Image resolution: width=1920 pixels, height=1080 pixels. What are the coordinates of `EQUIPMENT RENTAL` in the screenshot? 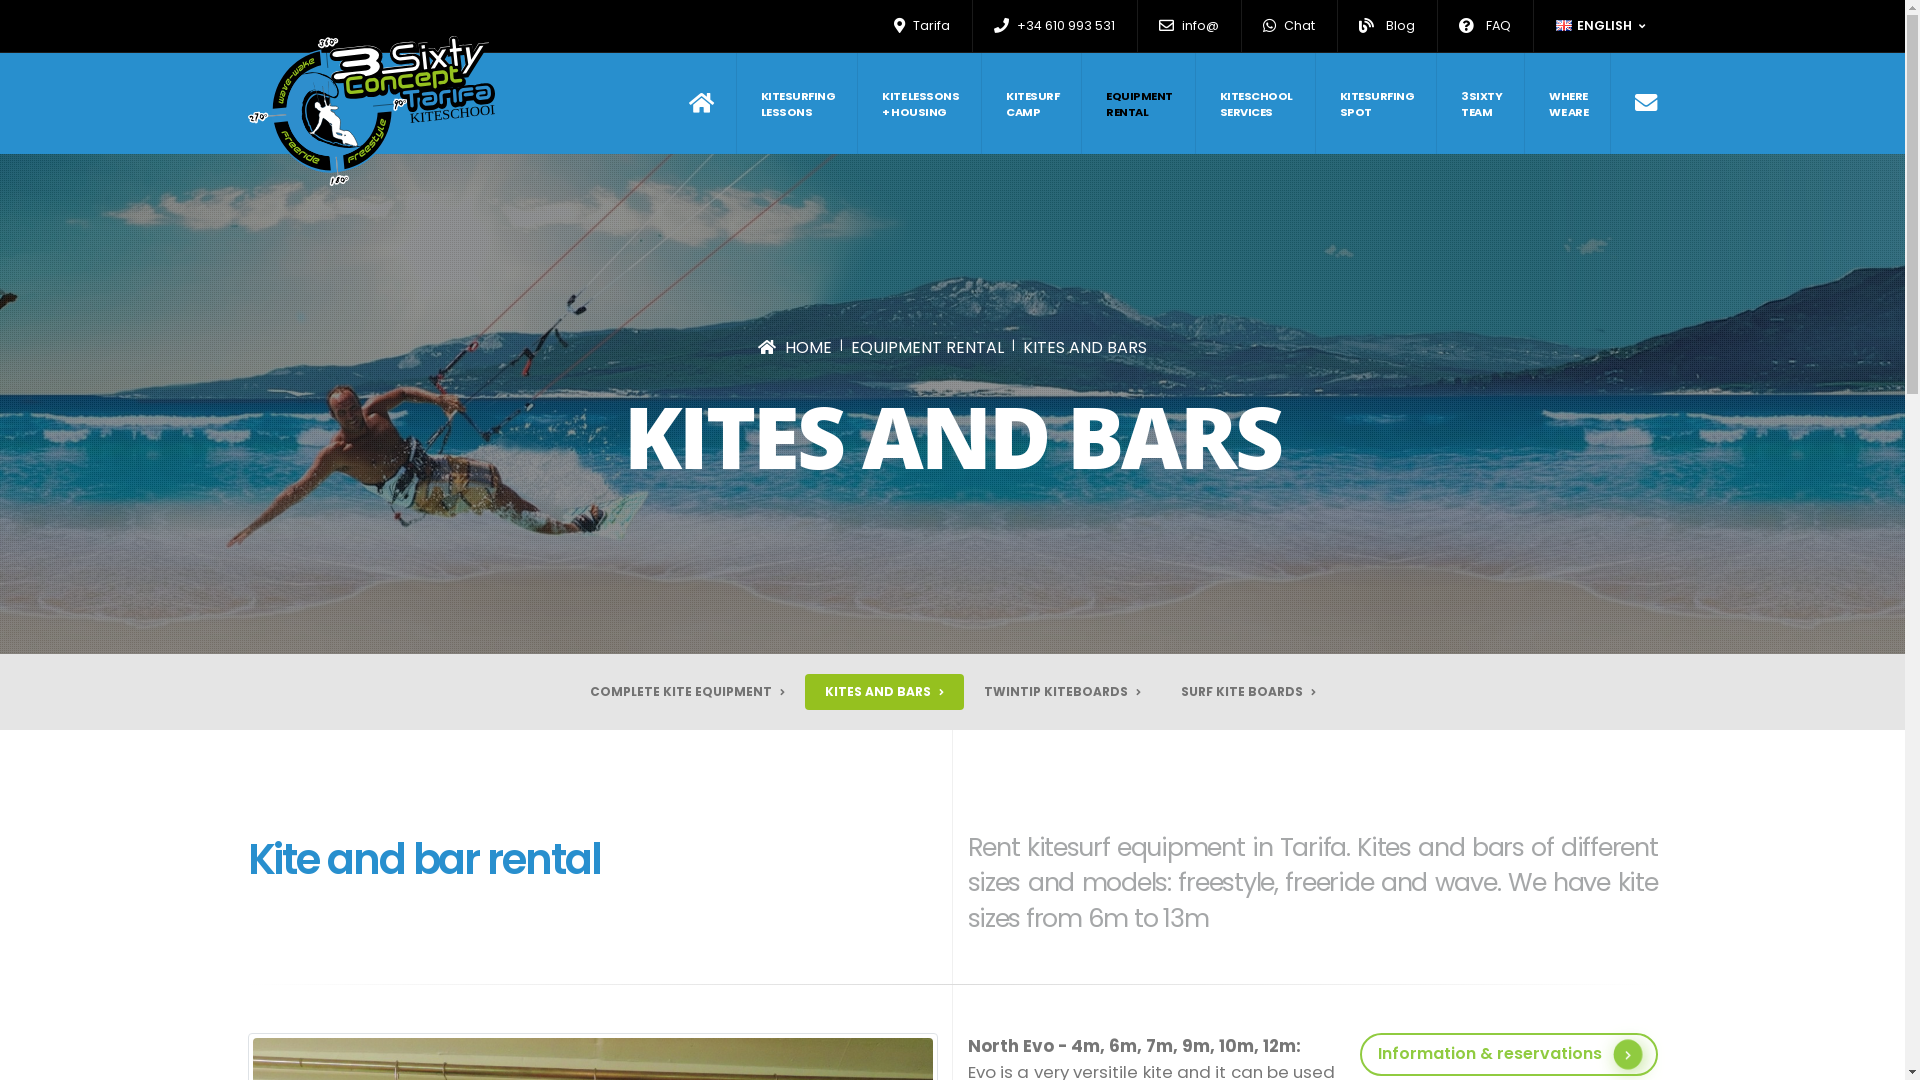 It's located at (1140, 104).